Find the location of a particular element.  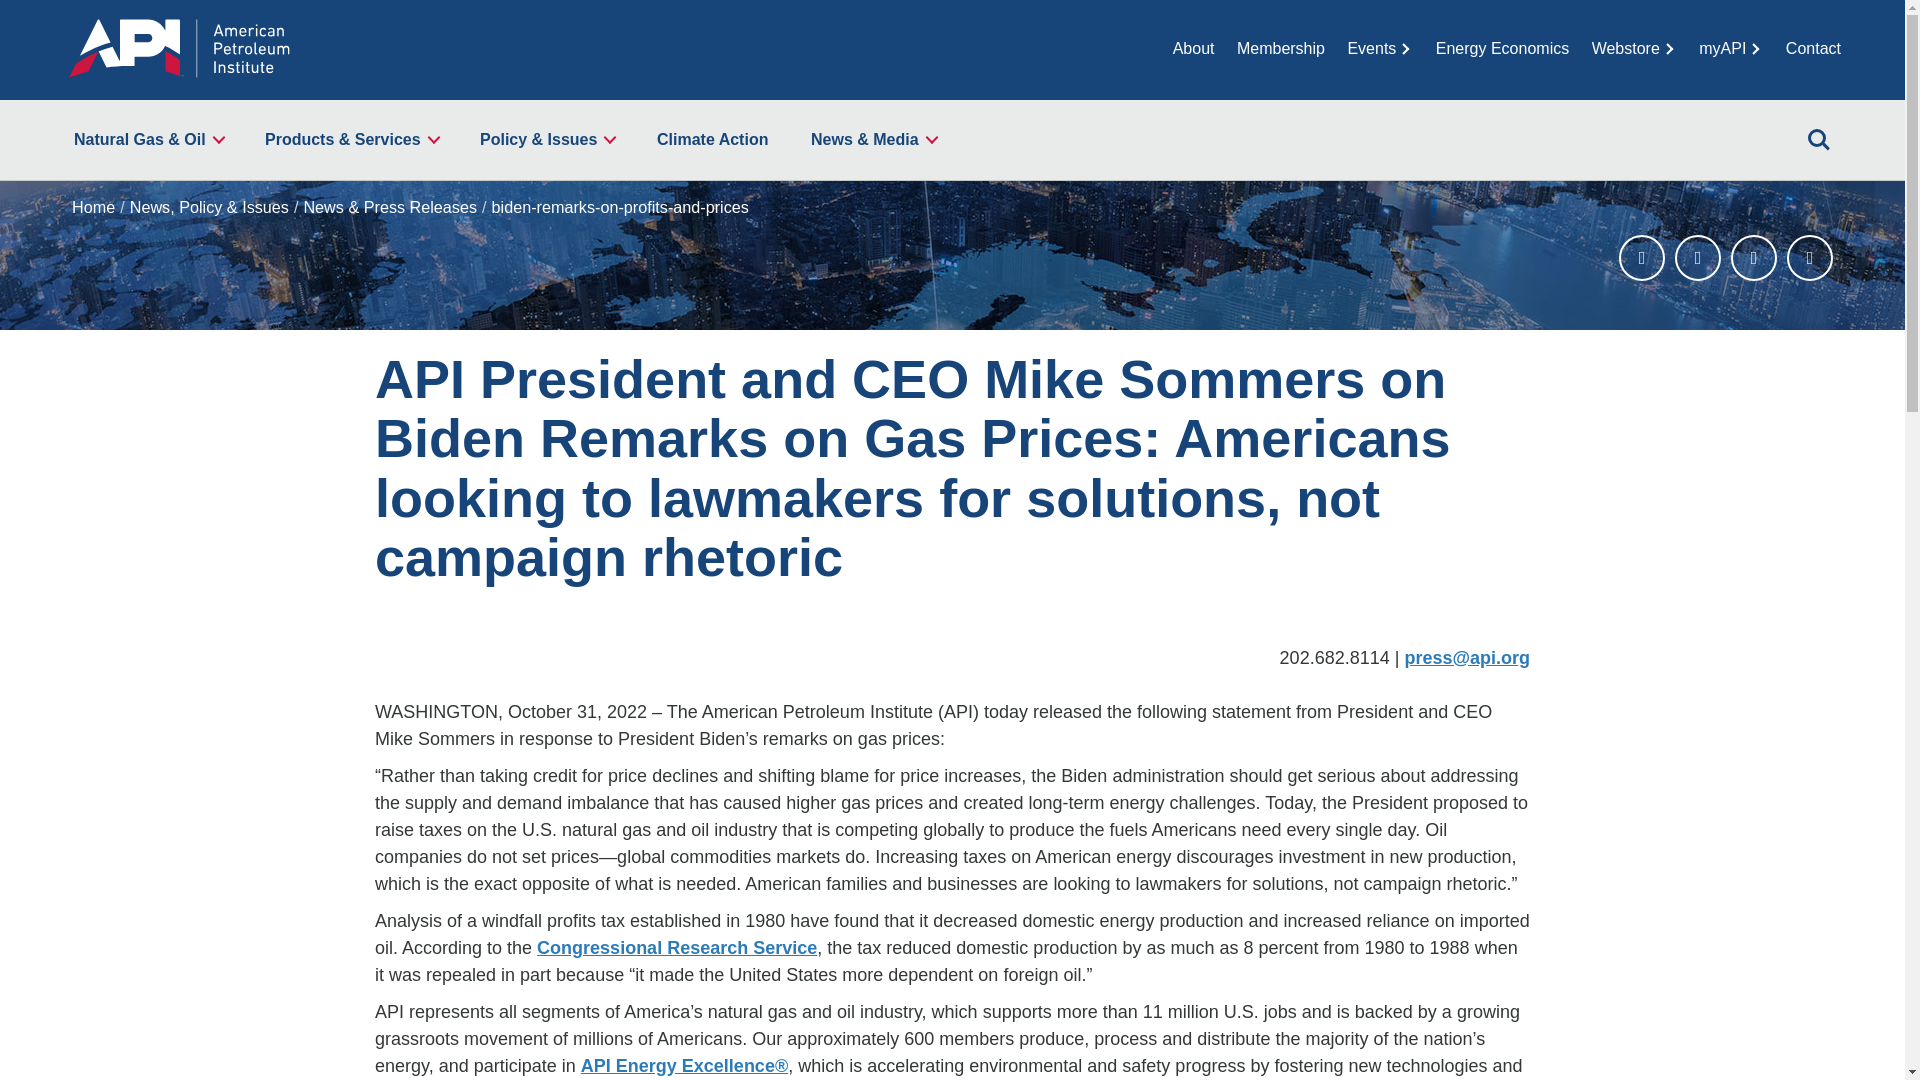

Membership is located at coordinates (1280, 48).